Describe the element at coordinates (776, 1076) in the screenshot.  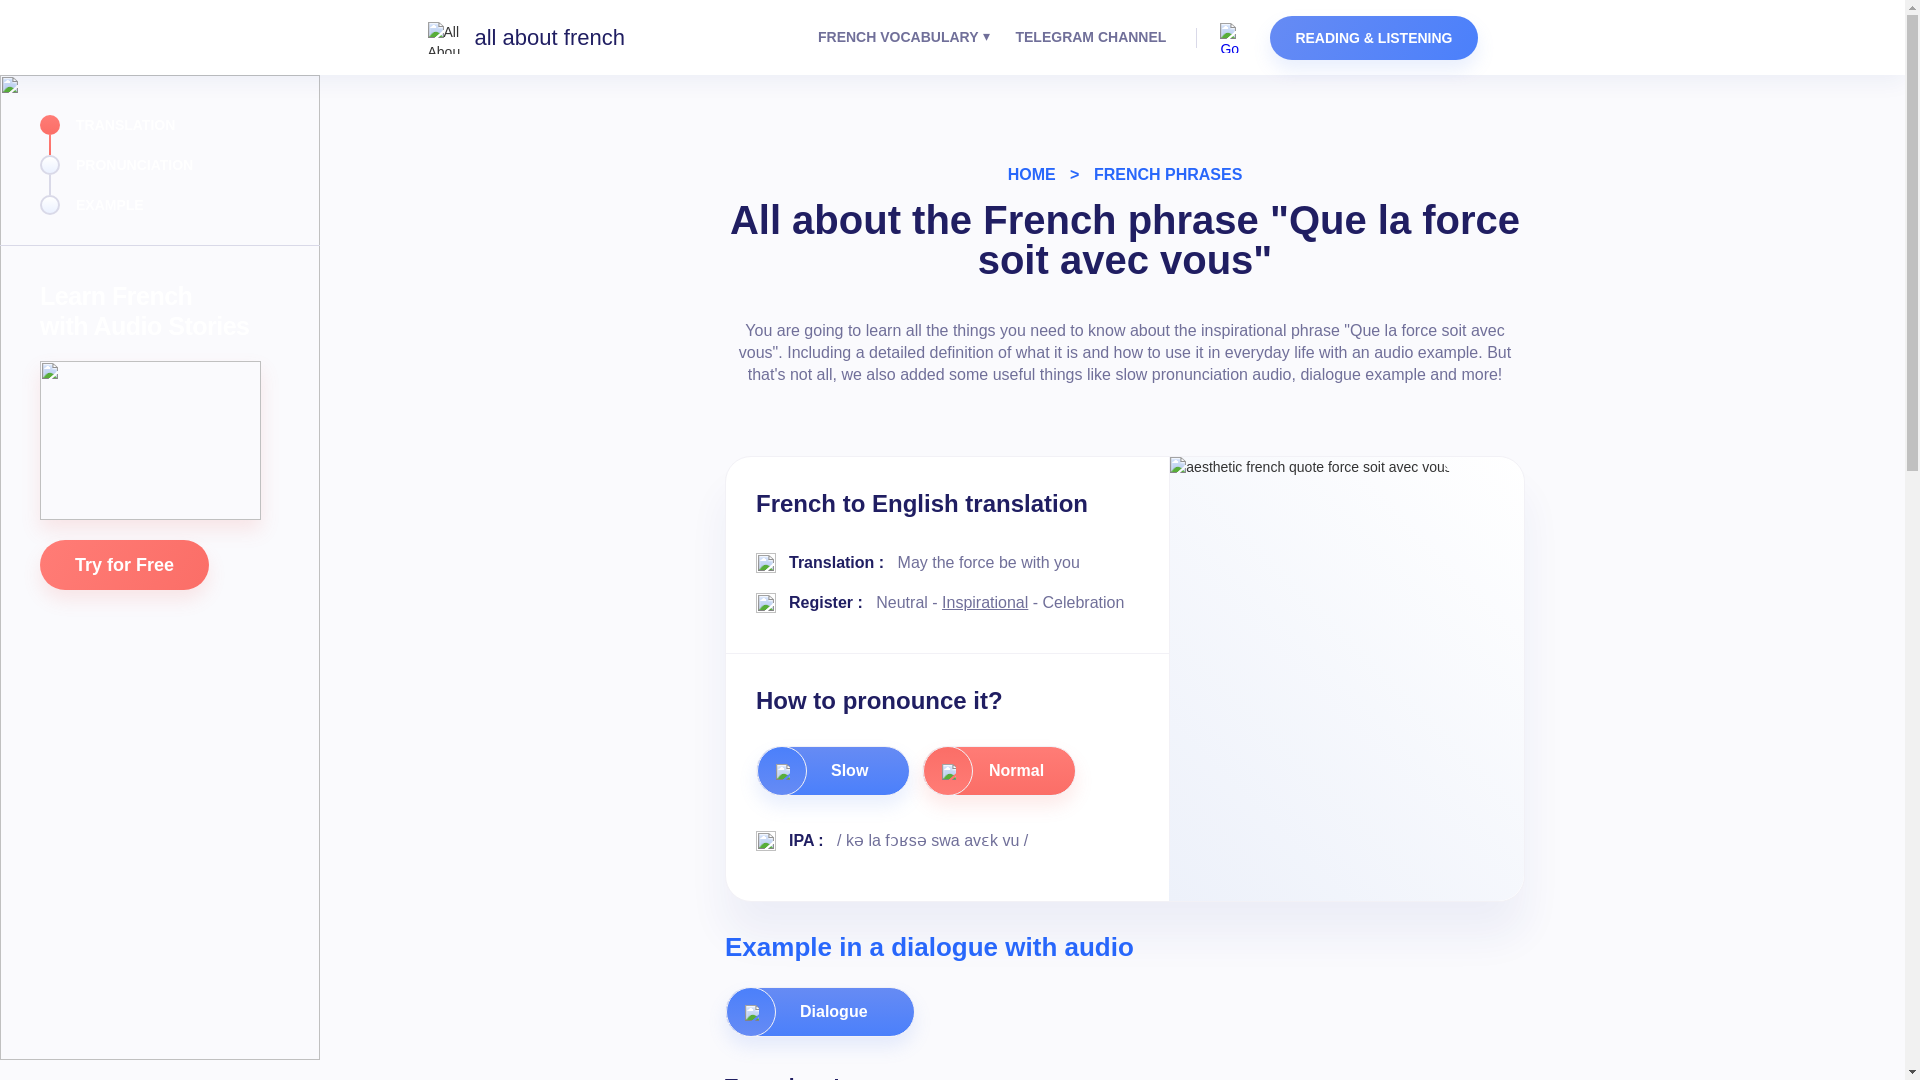
I see `Tenez bon` at that location.